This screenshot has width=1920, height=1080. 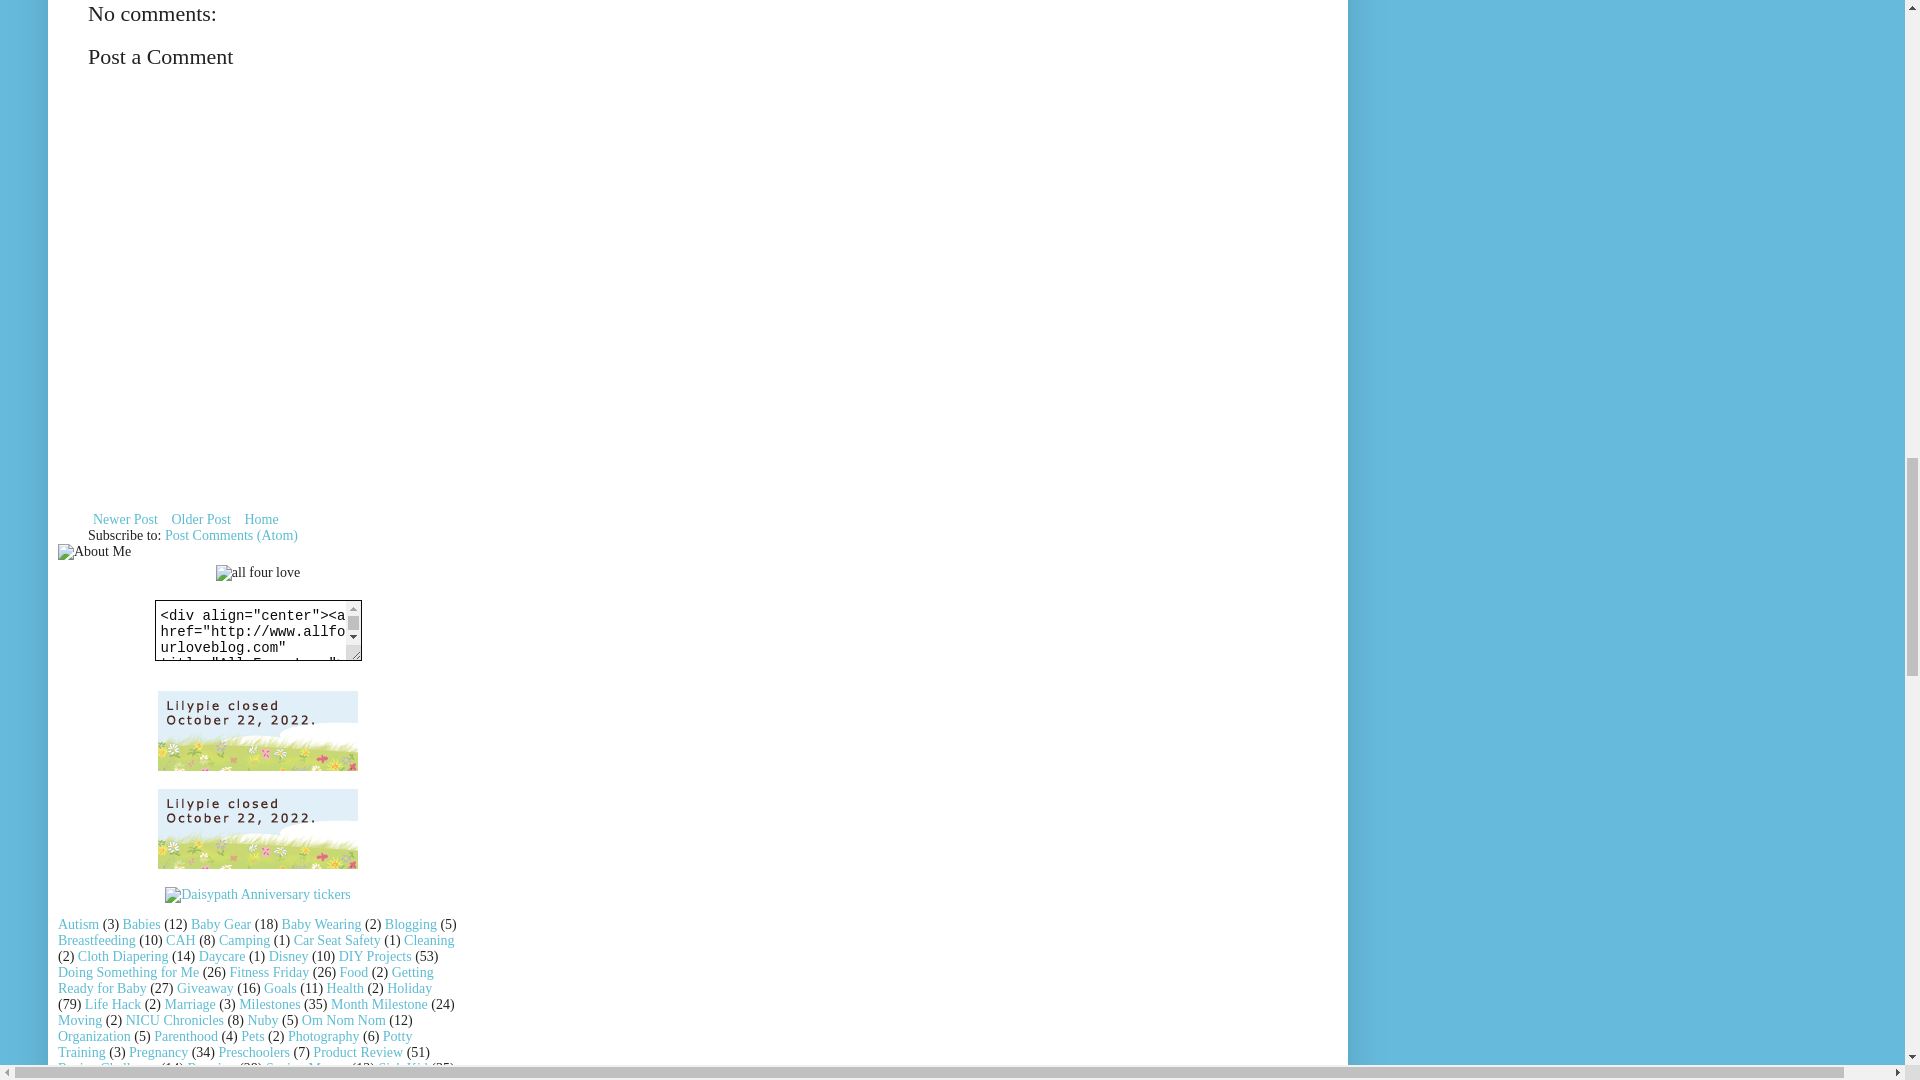 What do you see at coordinates (411, 924) in the screenshot?
I see `Blogging` at bounding box center [411, 924].